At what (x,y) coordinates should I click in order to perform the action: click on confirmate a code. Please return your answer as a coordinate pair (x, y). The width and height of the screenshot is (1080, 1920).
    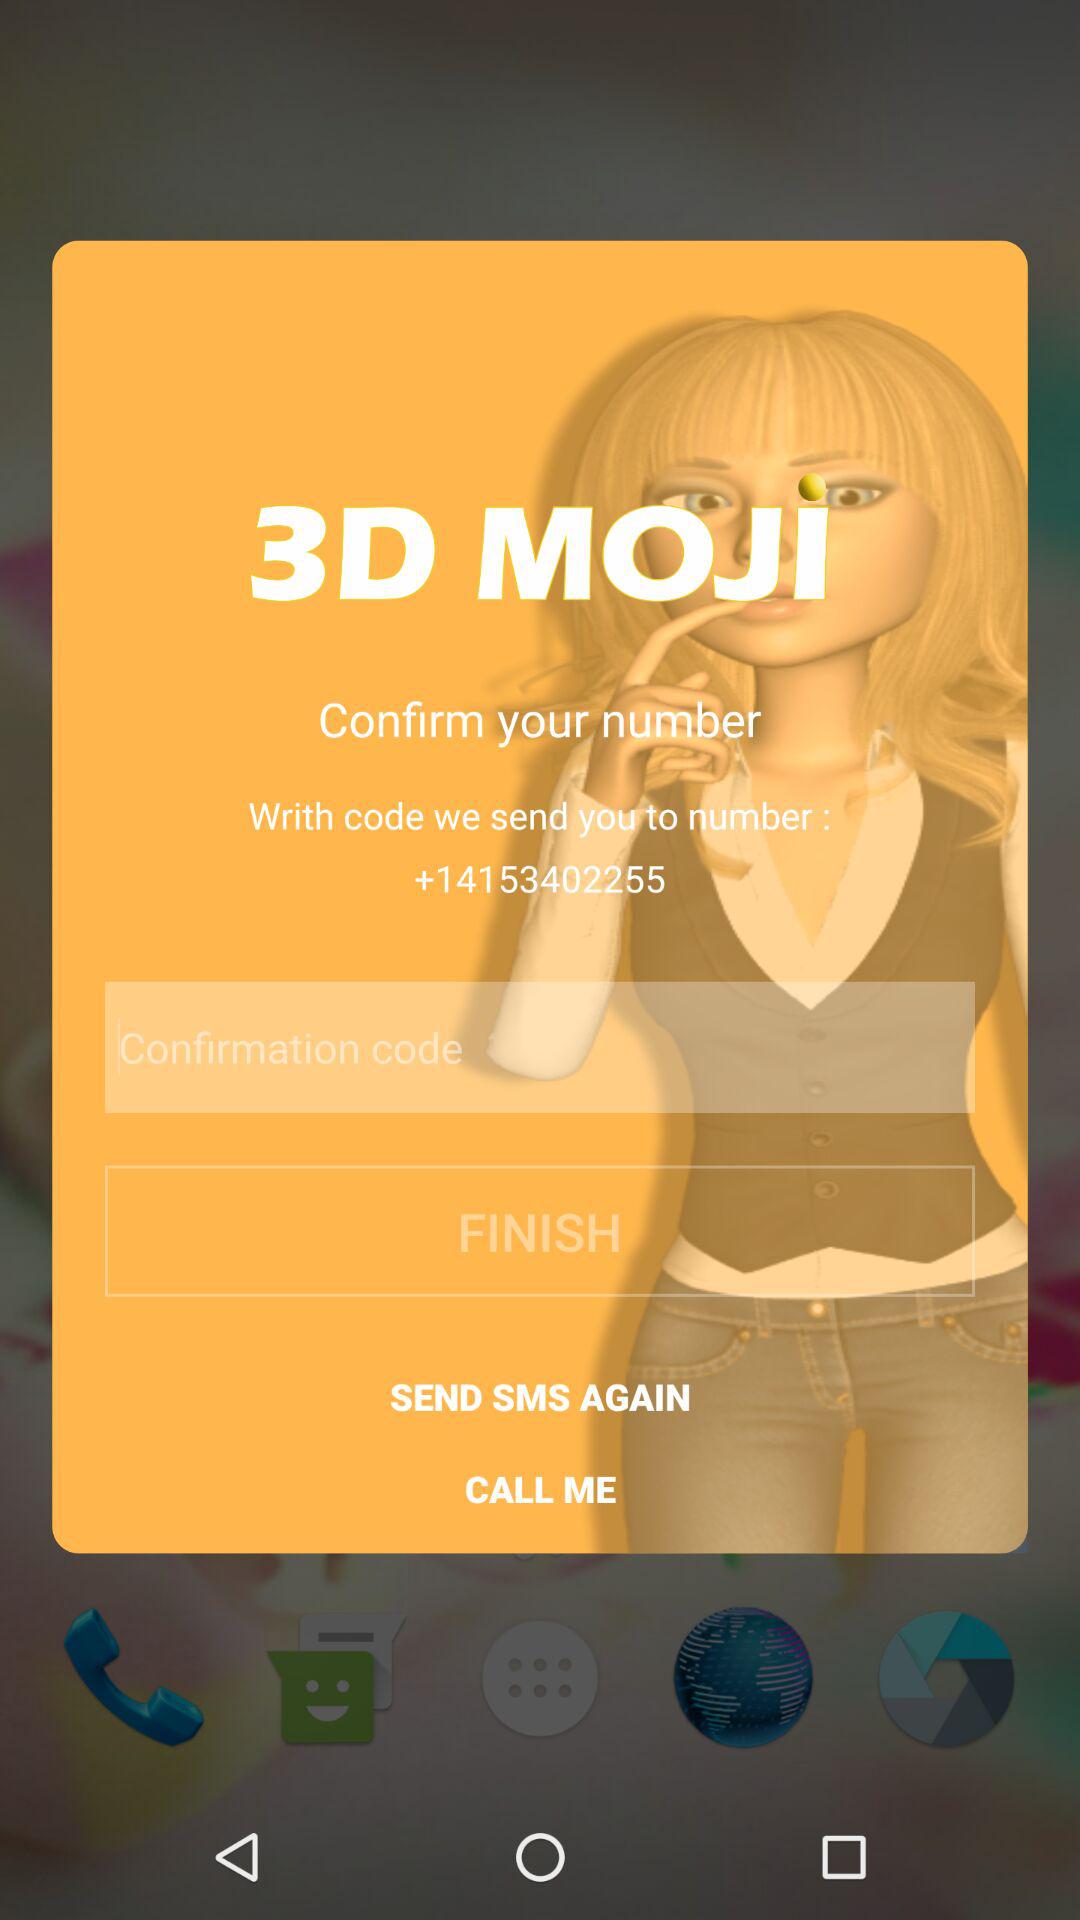
    Looking at the image, I should click on (487, 1047).